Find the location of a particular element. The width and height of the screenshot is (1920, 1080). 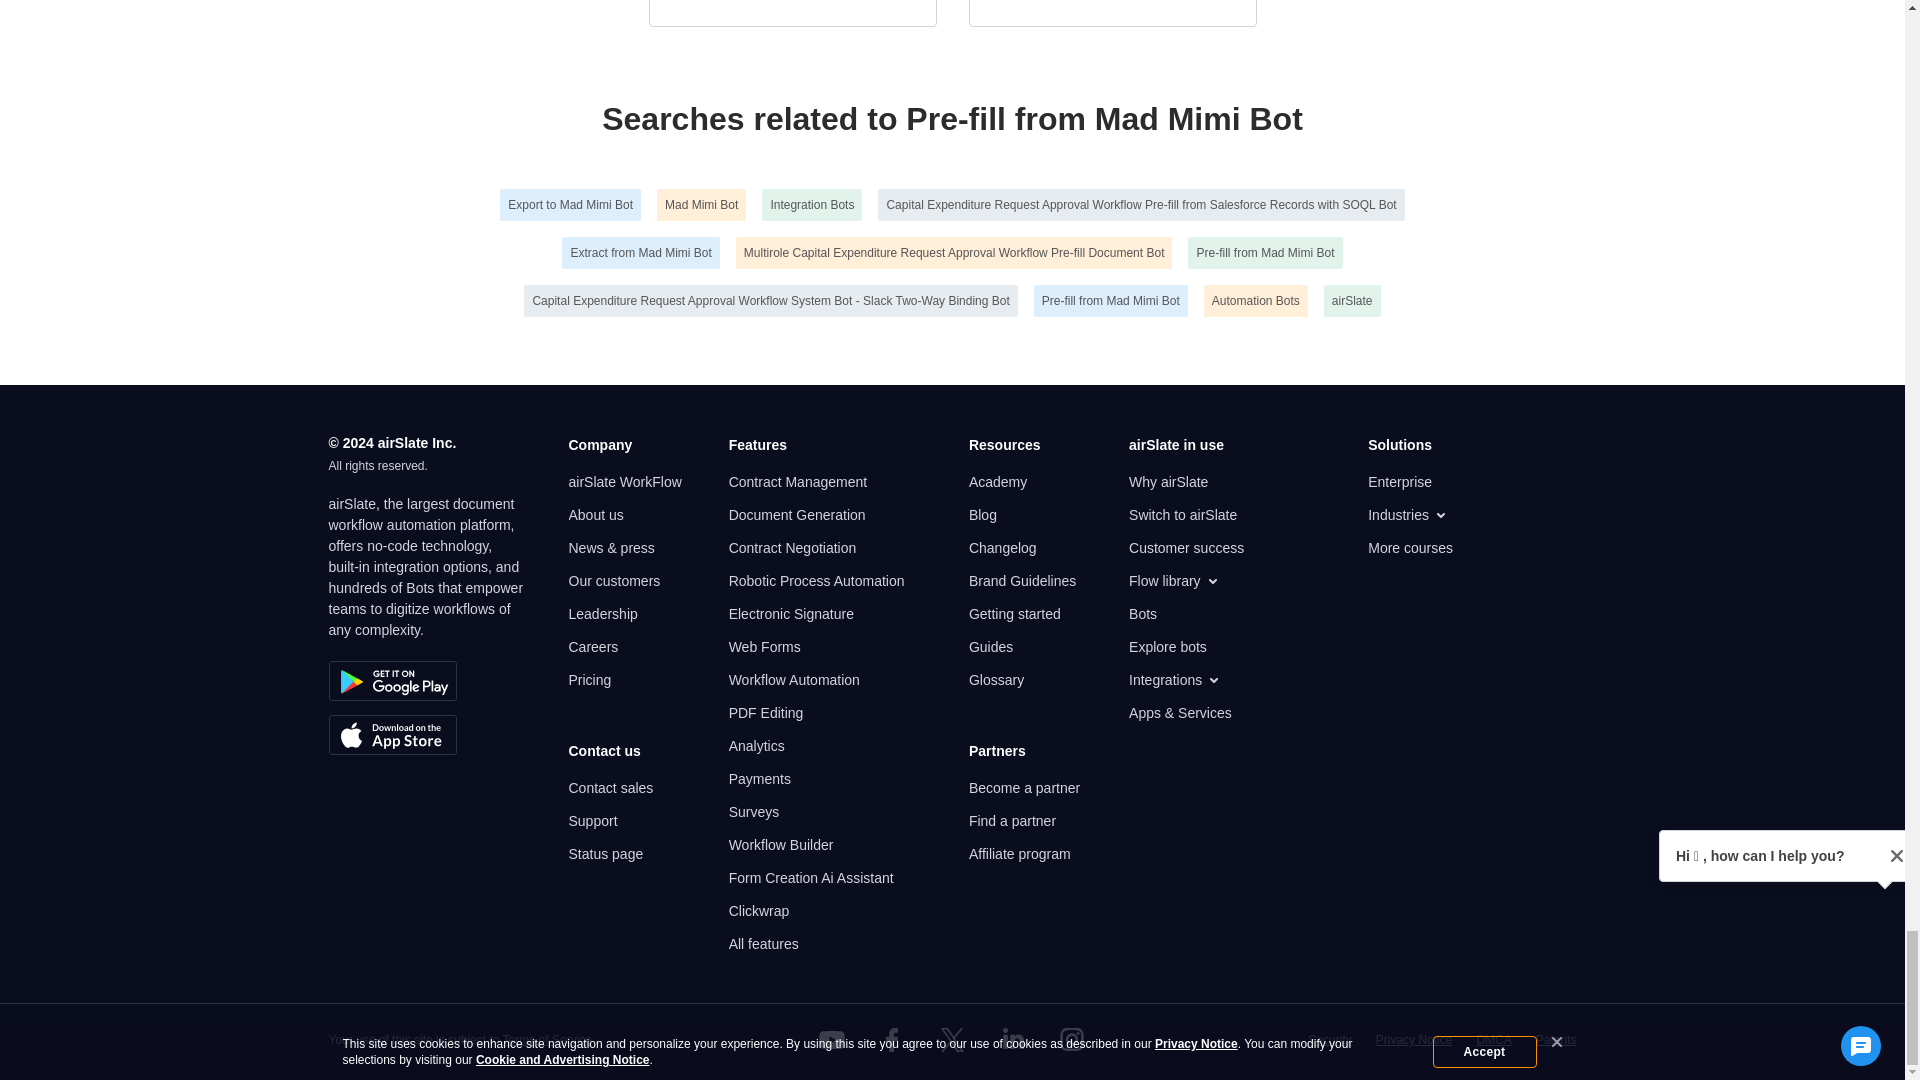

LinkedIn is located at coordinates (1012, 1040).